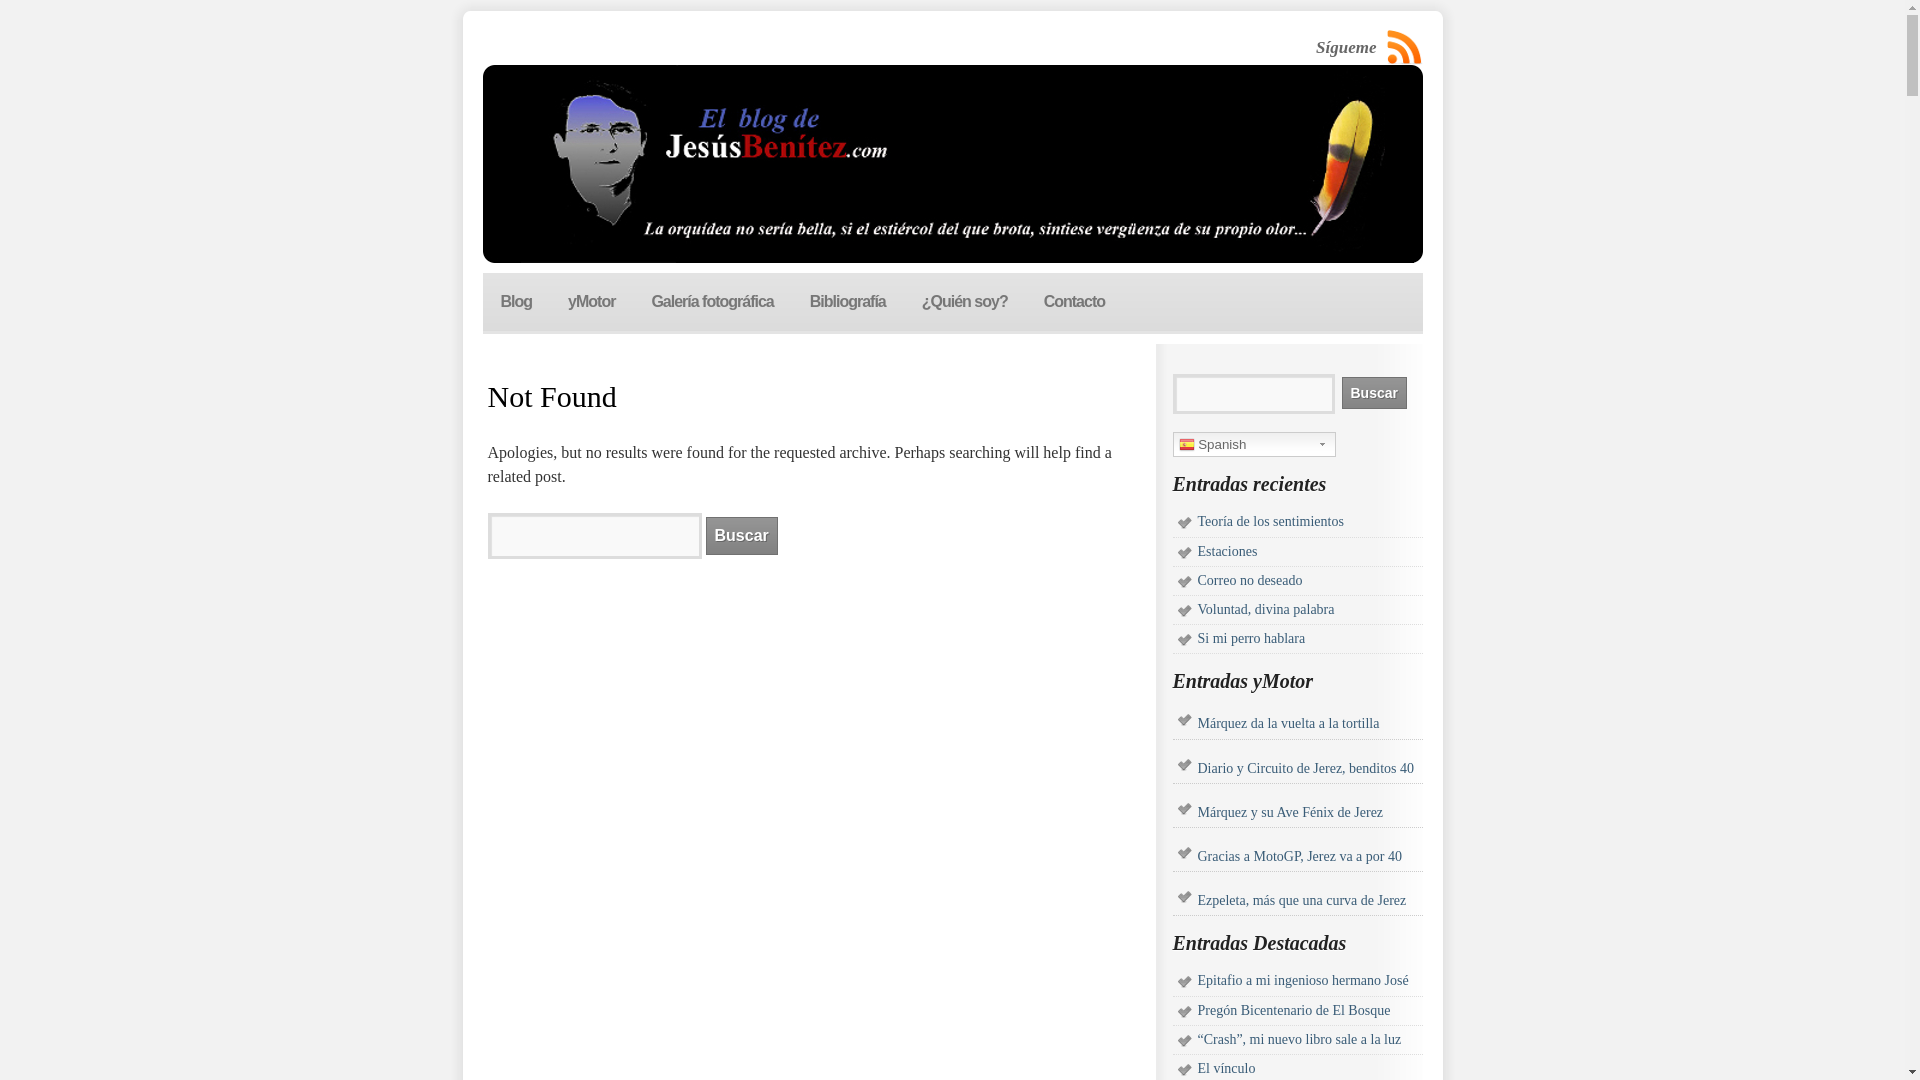 This screenshot has height=1080, width=1920. I want to click on Estaciones, so click(1228, 552).